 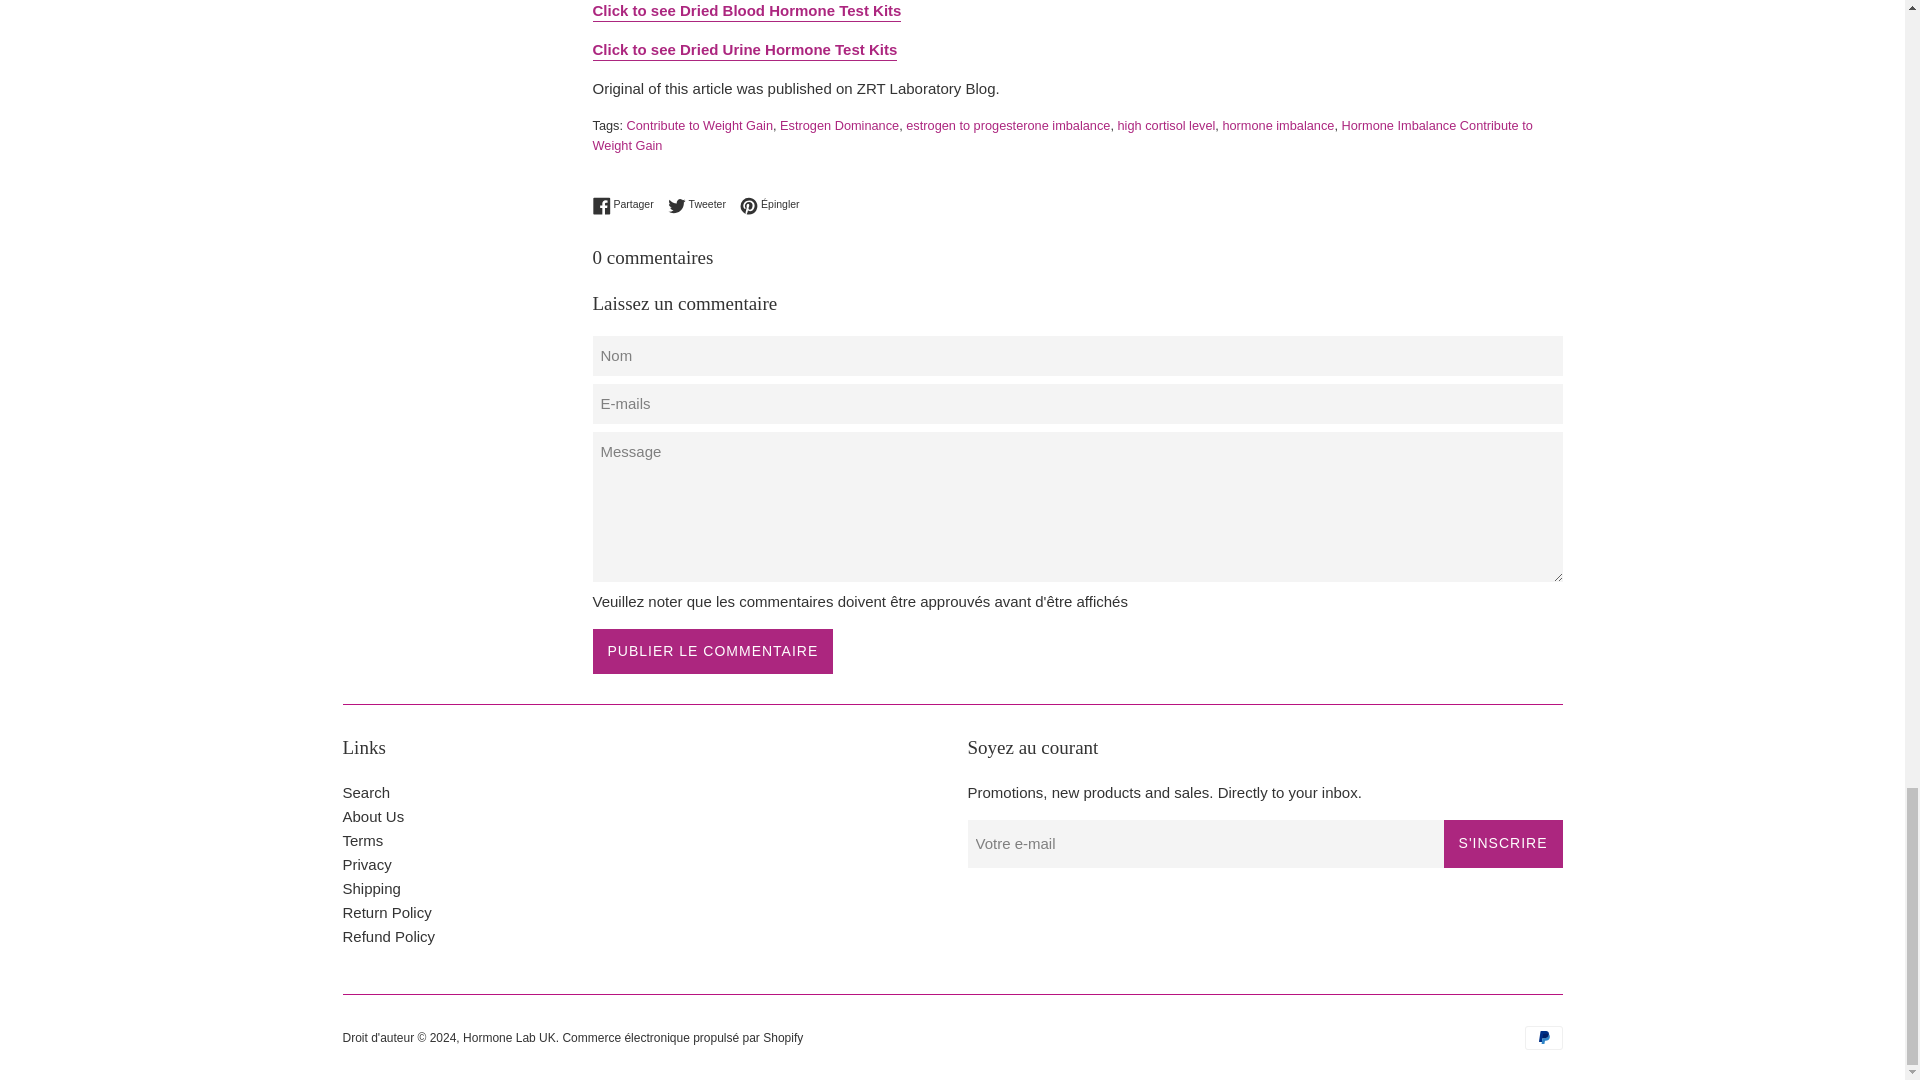 I want to click on Contribute to Weight Gain, so click(x=700, y=124).